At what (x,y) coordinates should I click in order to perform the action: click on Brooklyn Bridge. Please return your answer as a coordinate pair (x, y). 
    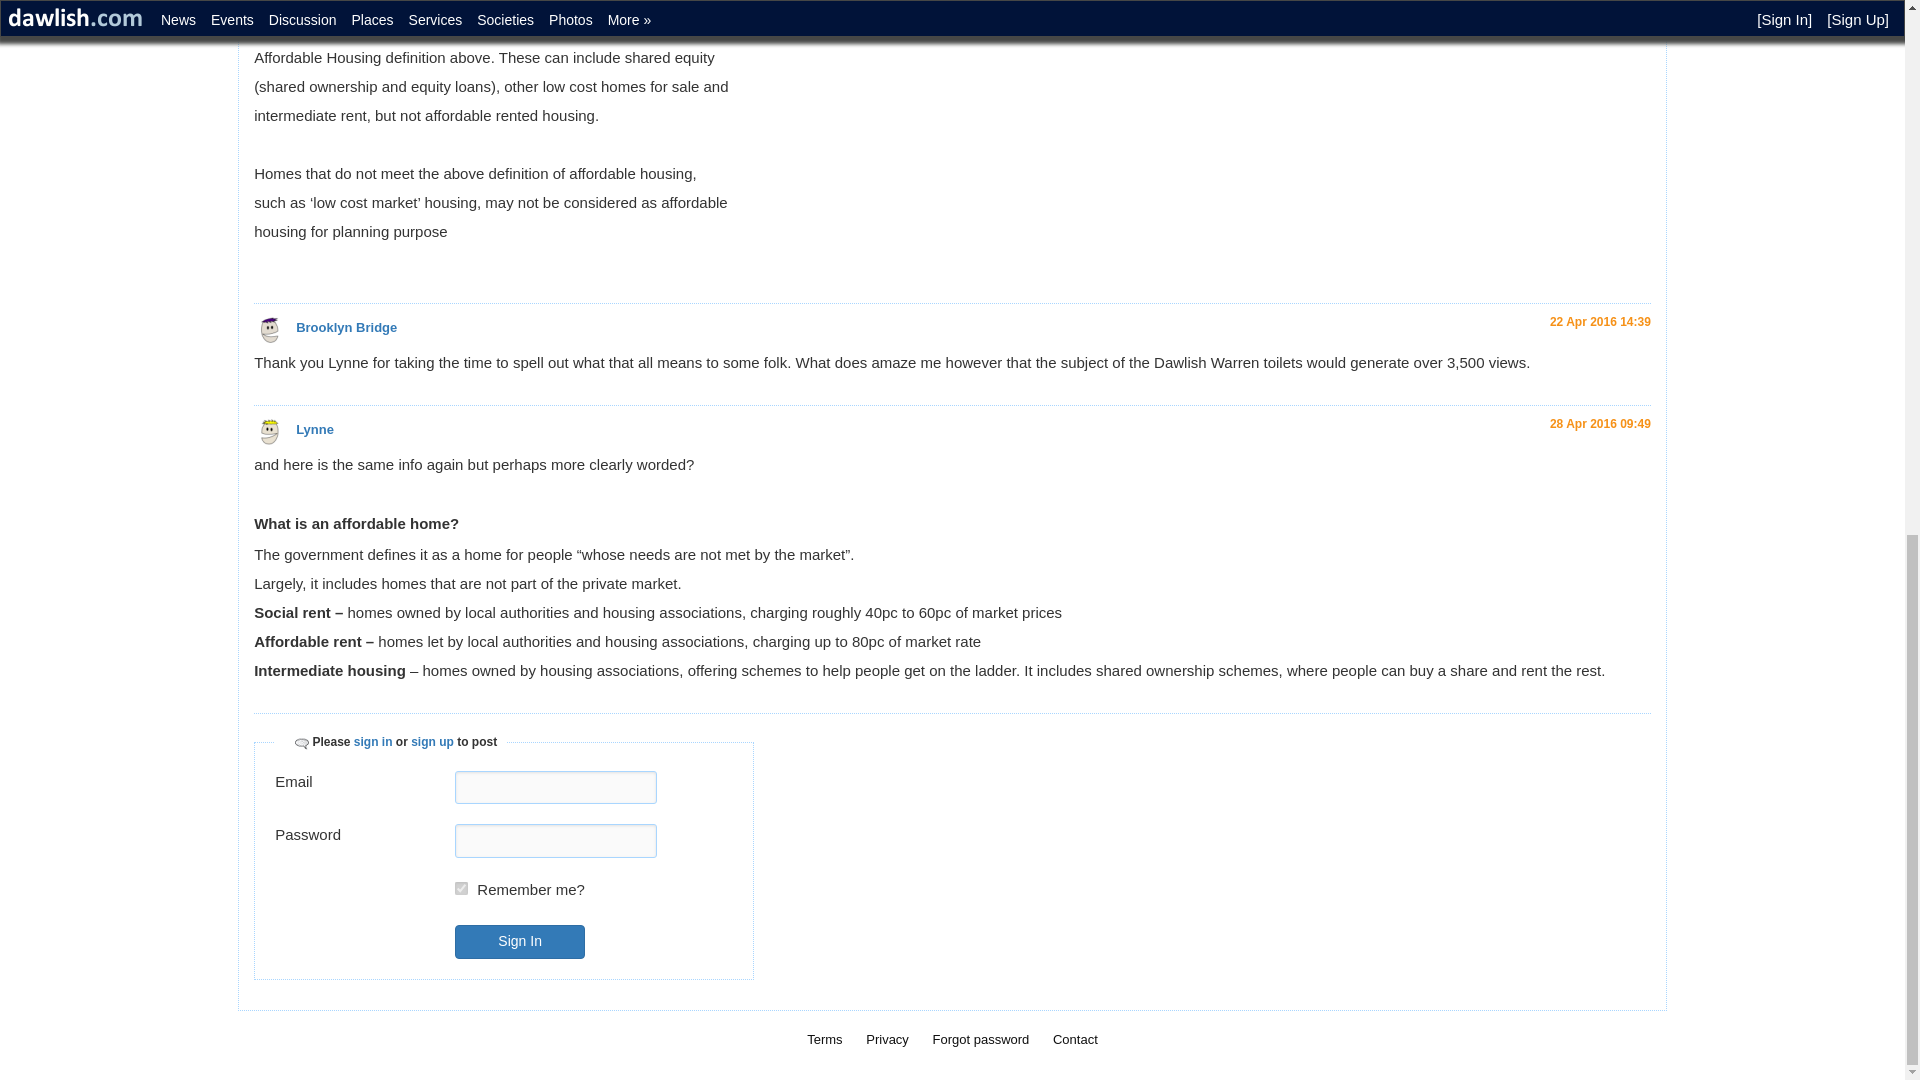
    Looking at the image, I should click on (270, 330).